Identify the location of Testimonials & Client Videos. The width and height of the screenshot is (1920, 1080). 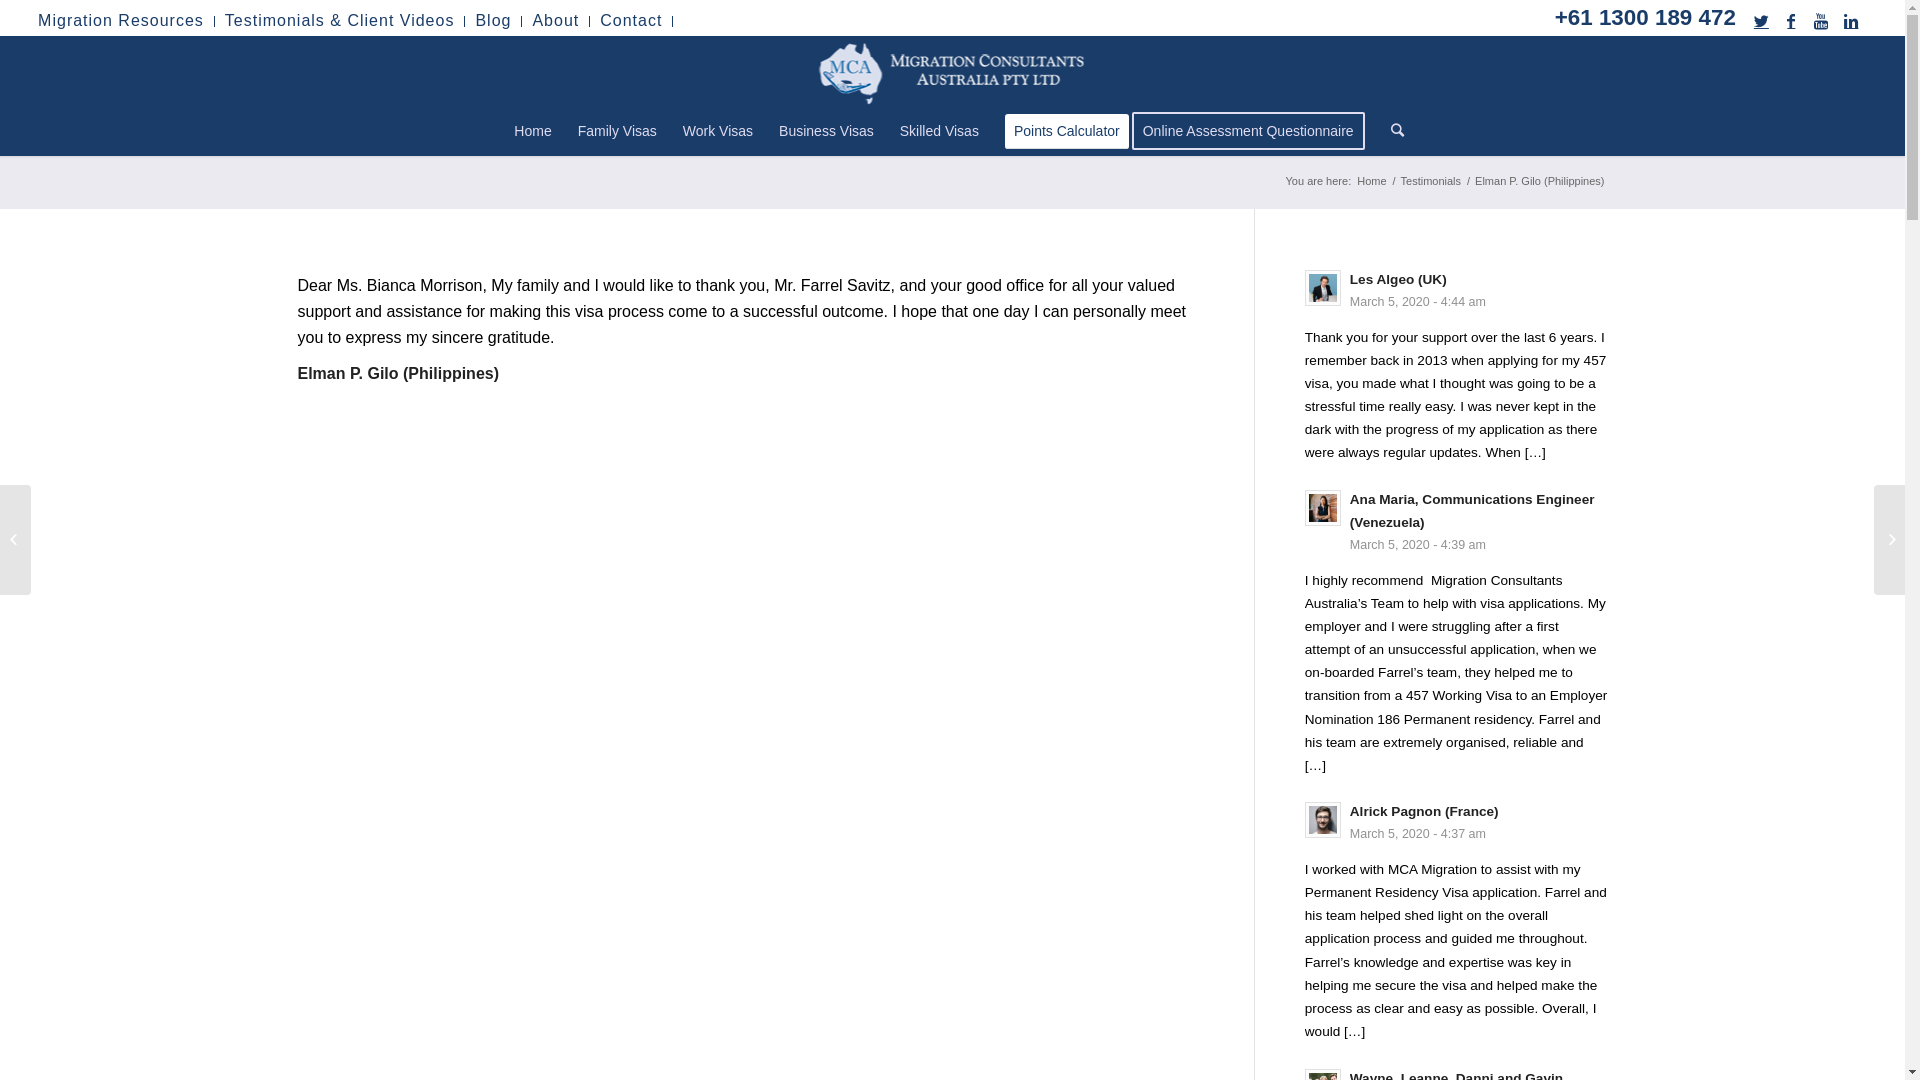
(340, 20).